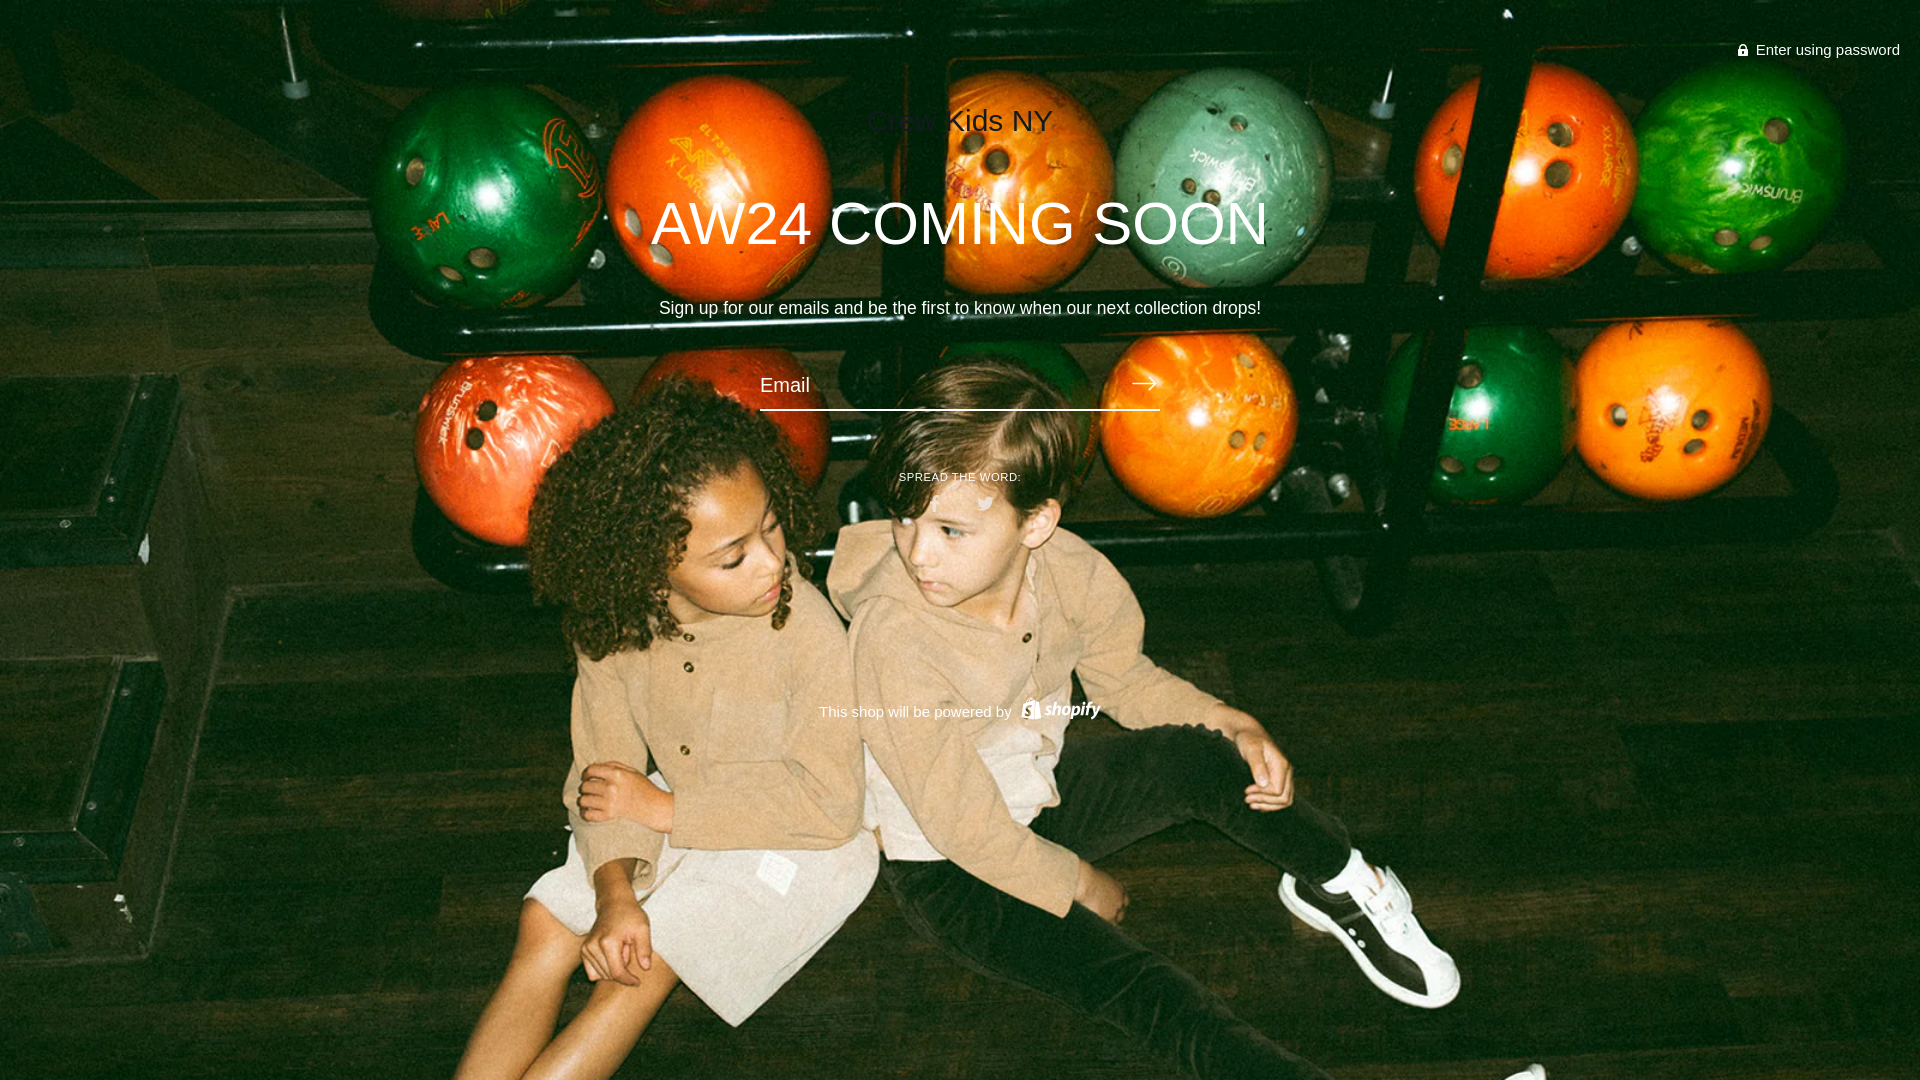 The height and width of the screenshot is (1080, 1920). What do you see at coordinates (1818, 50) in the screenshot?
I see `Lock icon Enter using password` at bounding box center [1818, 50].